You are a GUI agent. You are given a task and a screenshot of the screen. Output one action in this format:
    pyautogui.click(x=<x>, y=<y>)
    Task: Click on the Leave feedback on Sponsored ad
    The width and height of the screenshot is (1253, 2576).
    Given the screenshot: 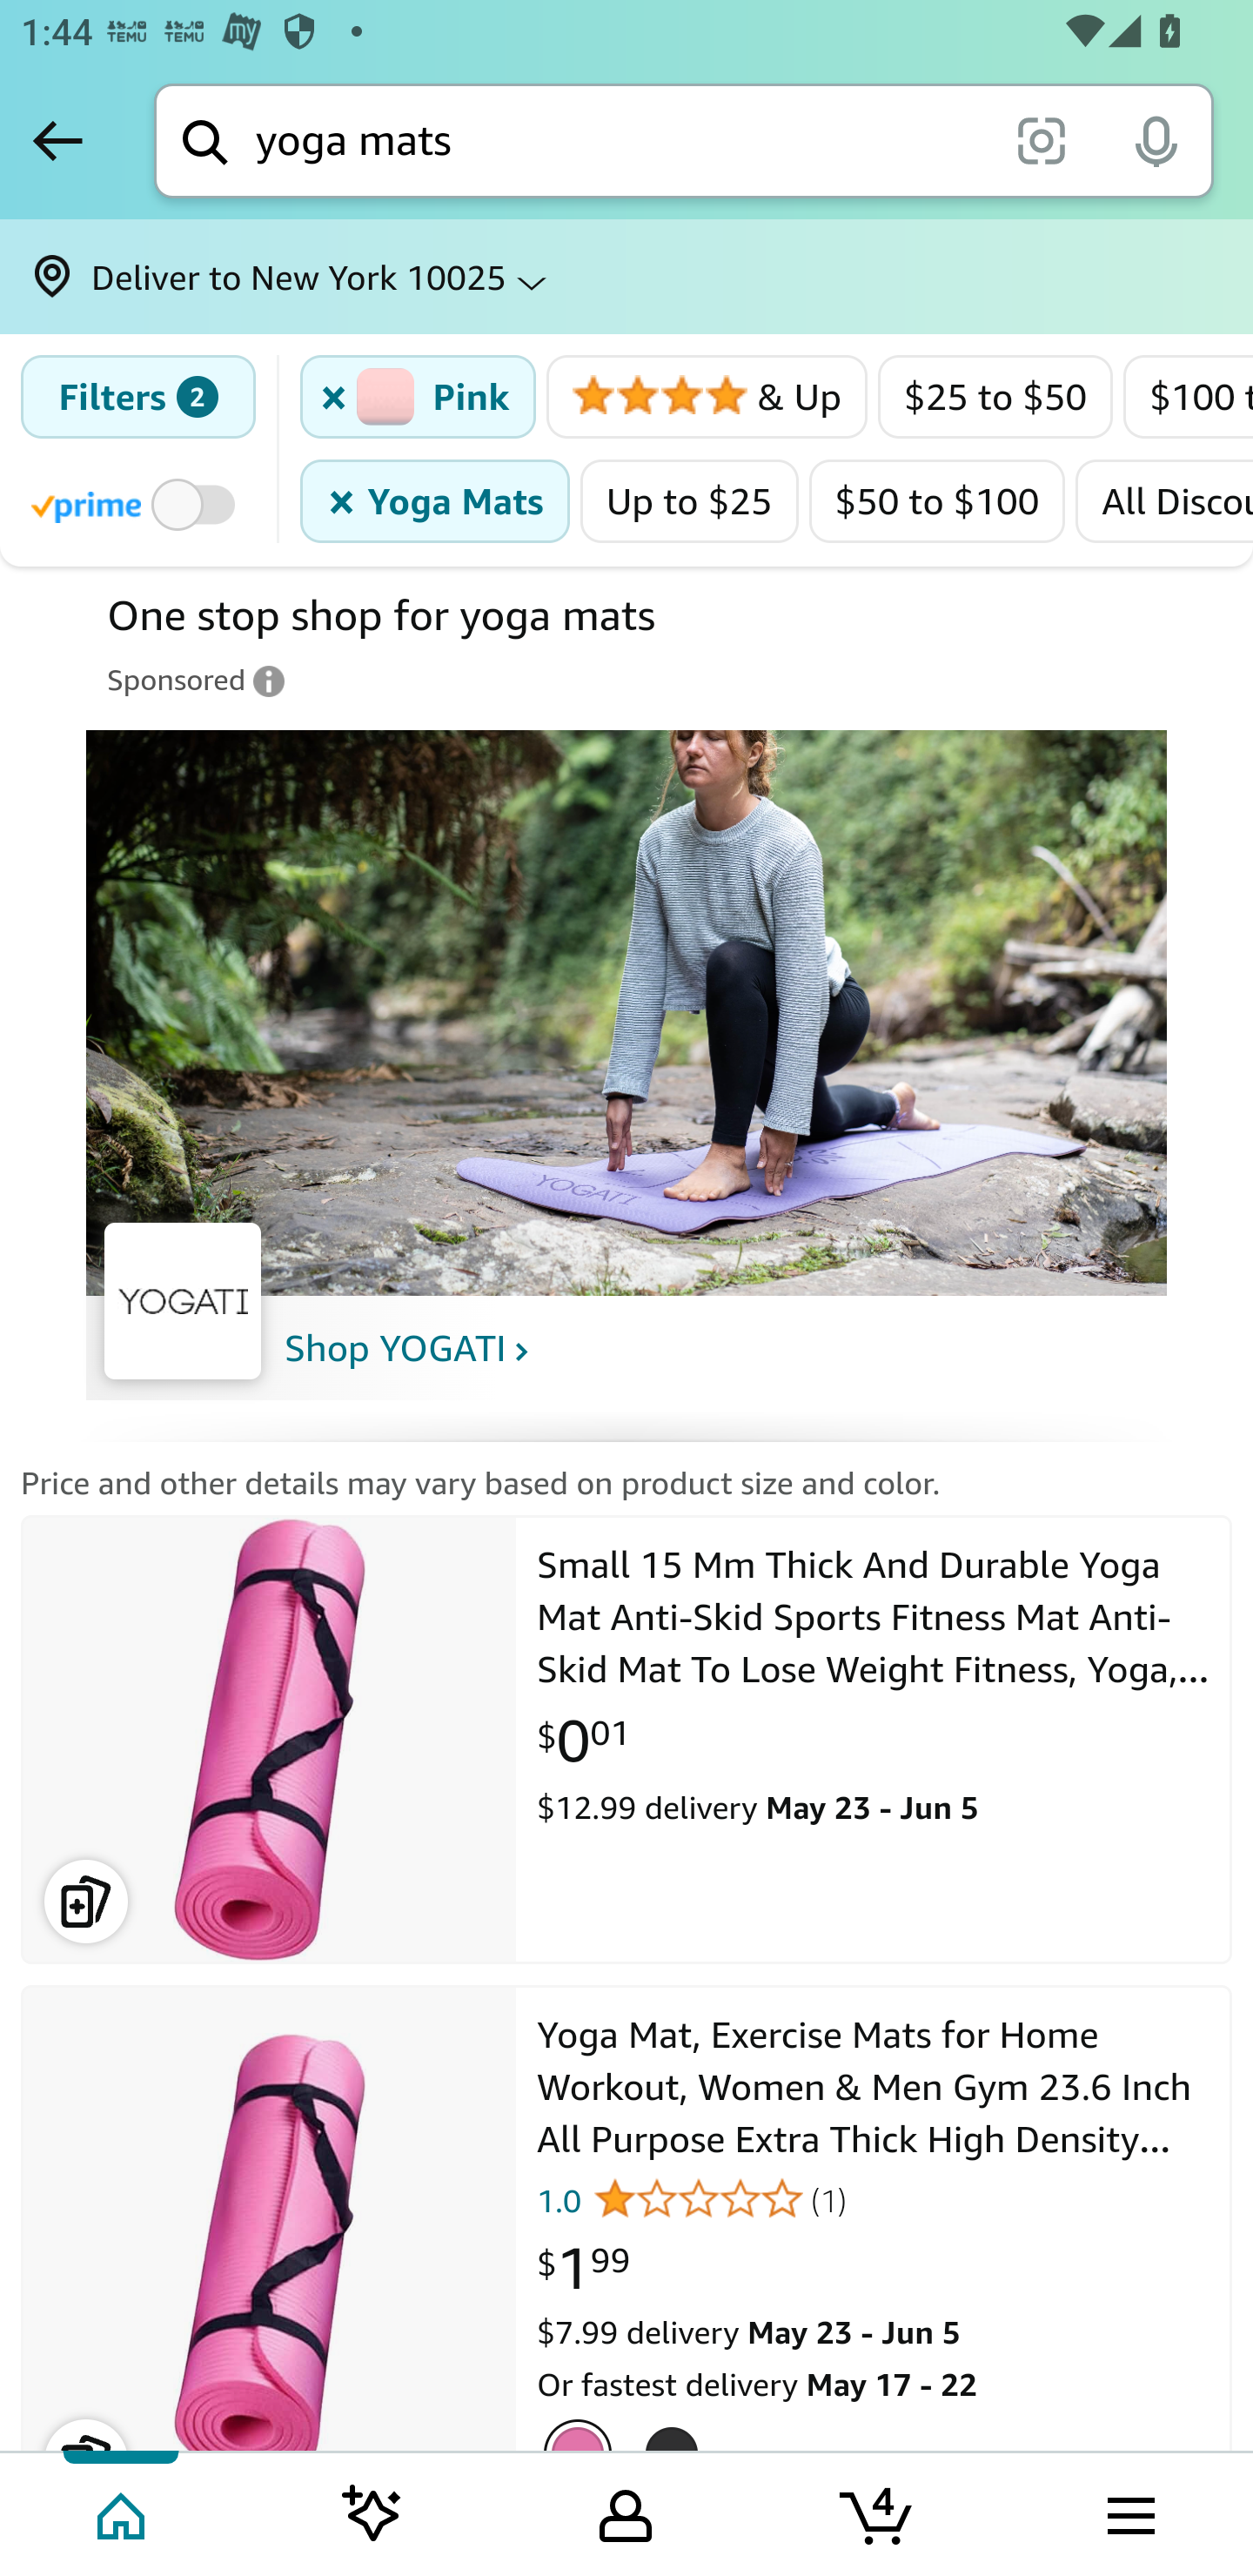 What is the action you would take?
    pyautogui.click(x=197, y=681)
    